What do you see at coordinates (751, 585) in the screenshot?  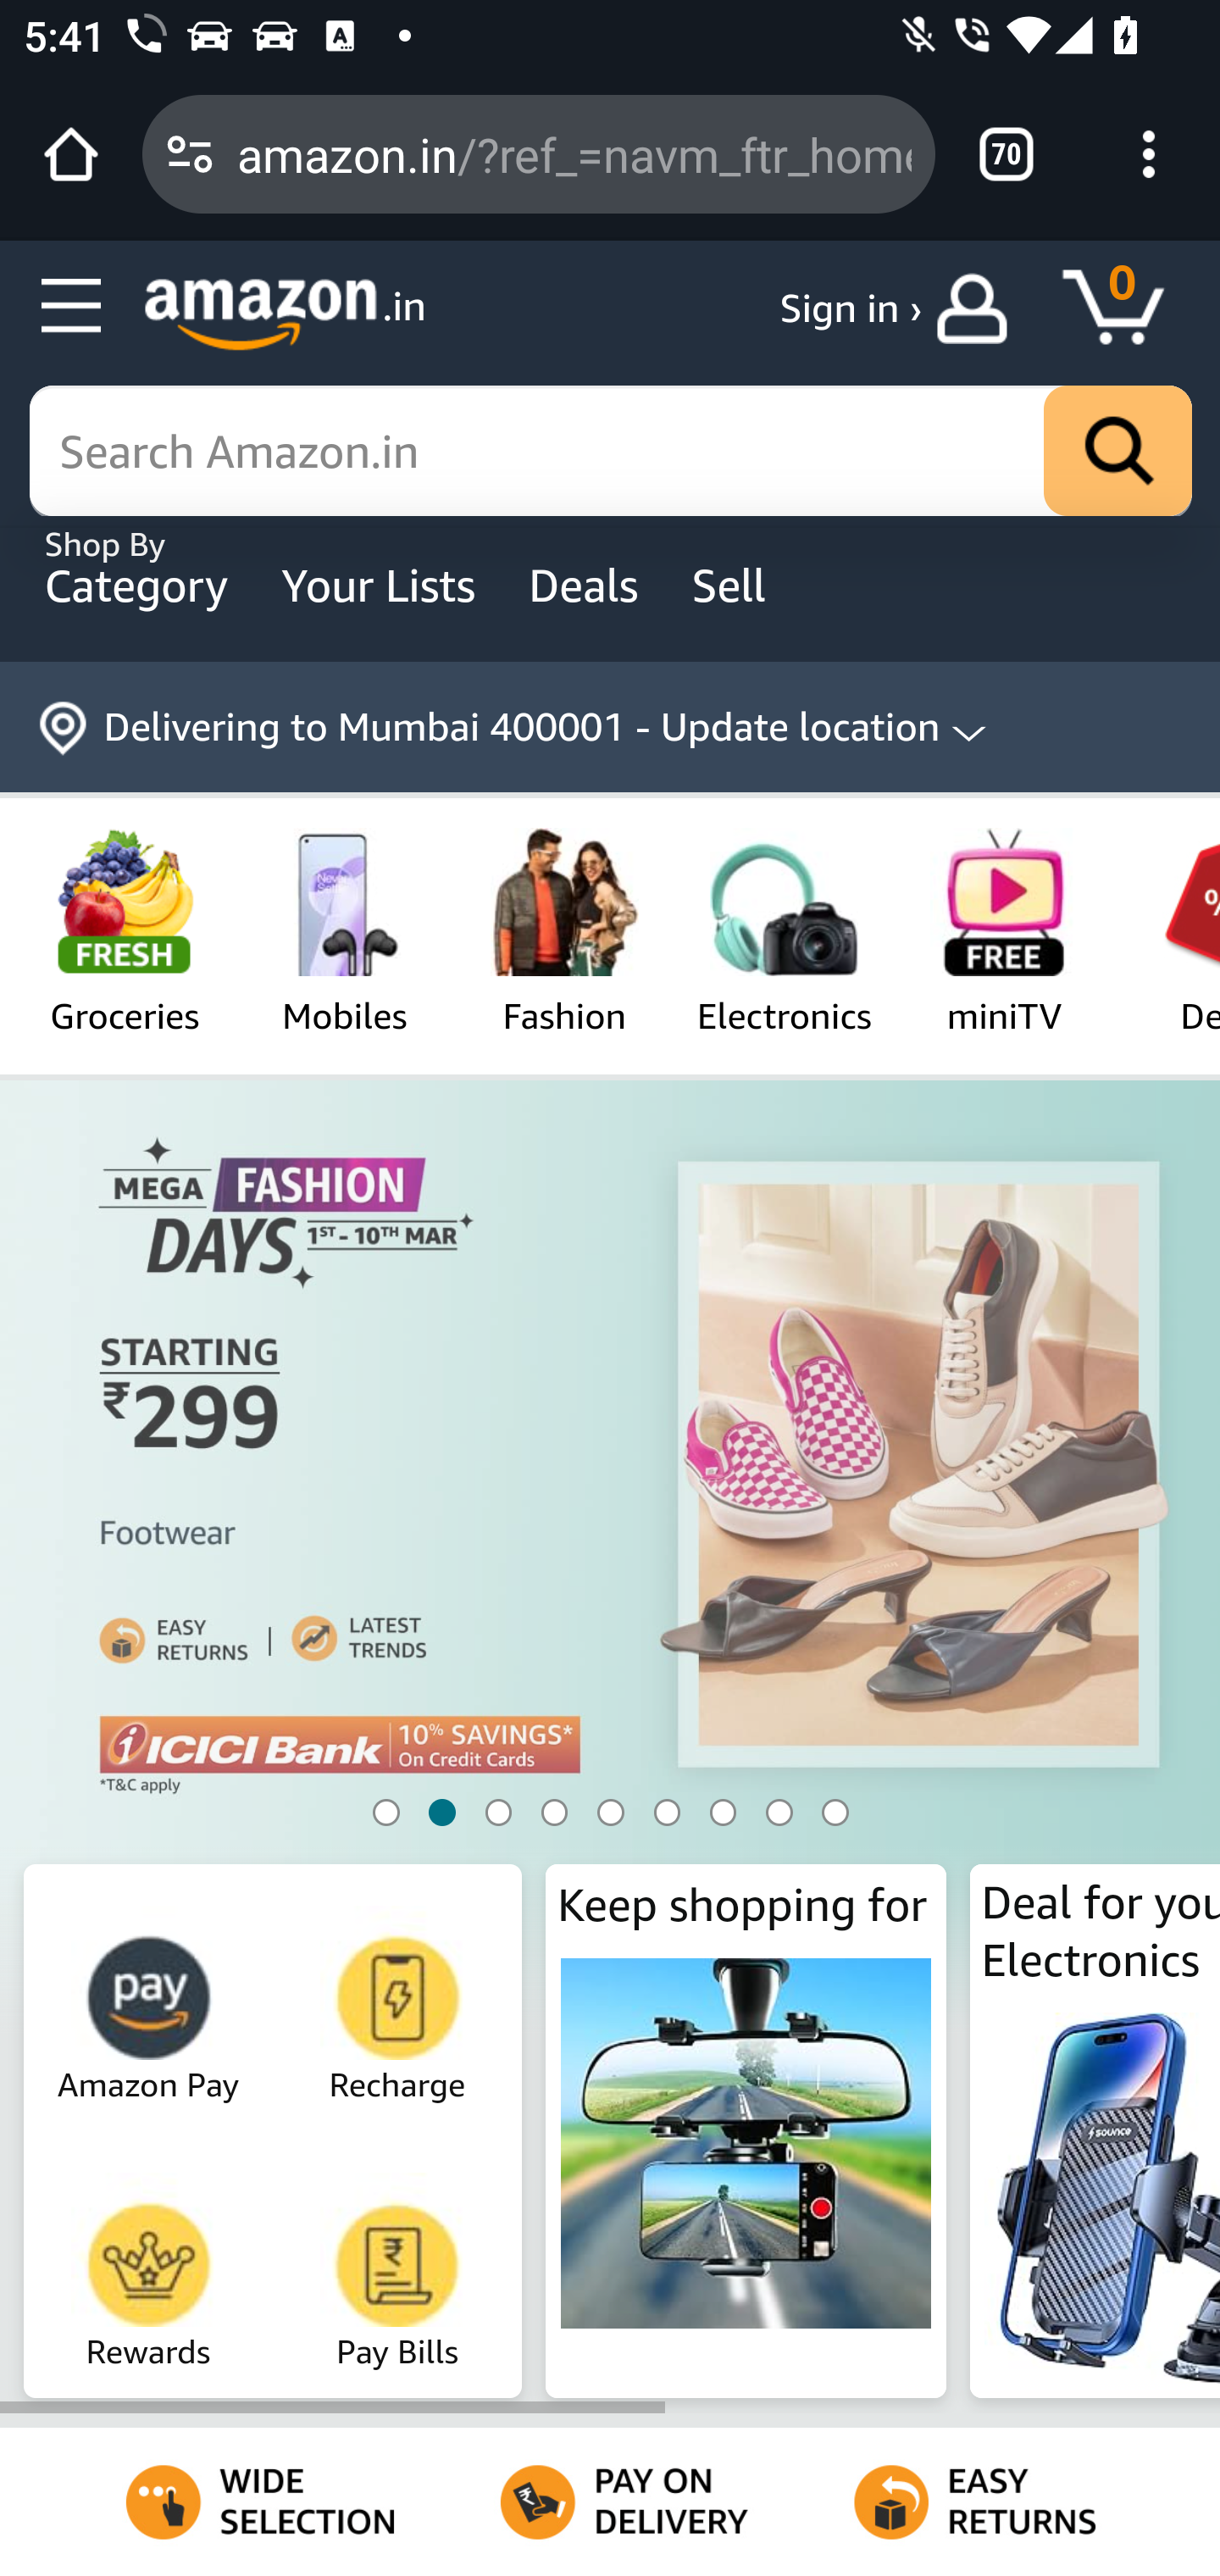 I see `Sell` at bounding box center [751, 585].